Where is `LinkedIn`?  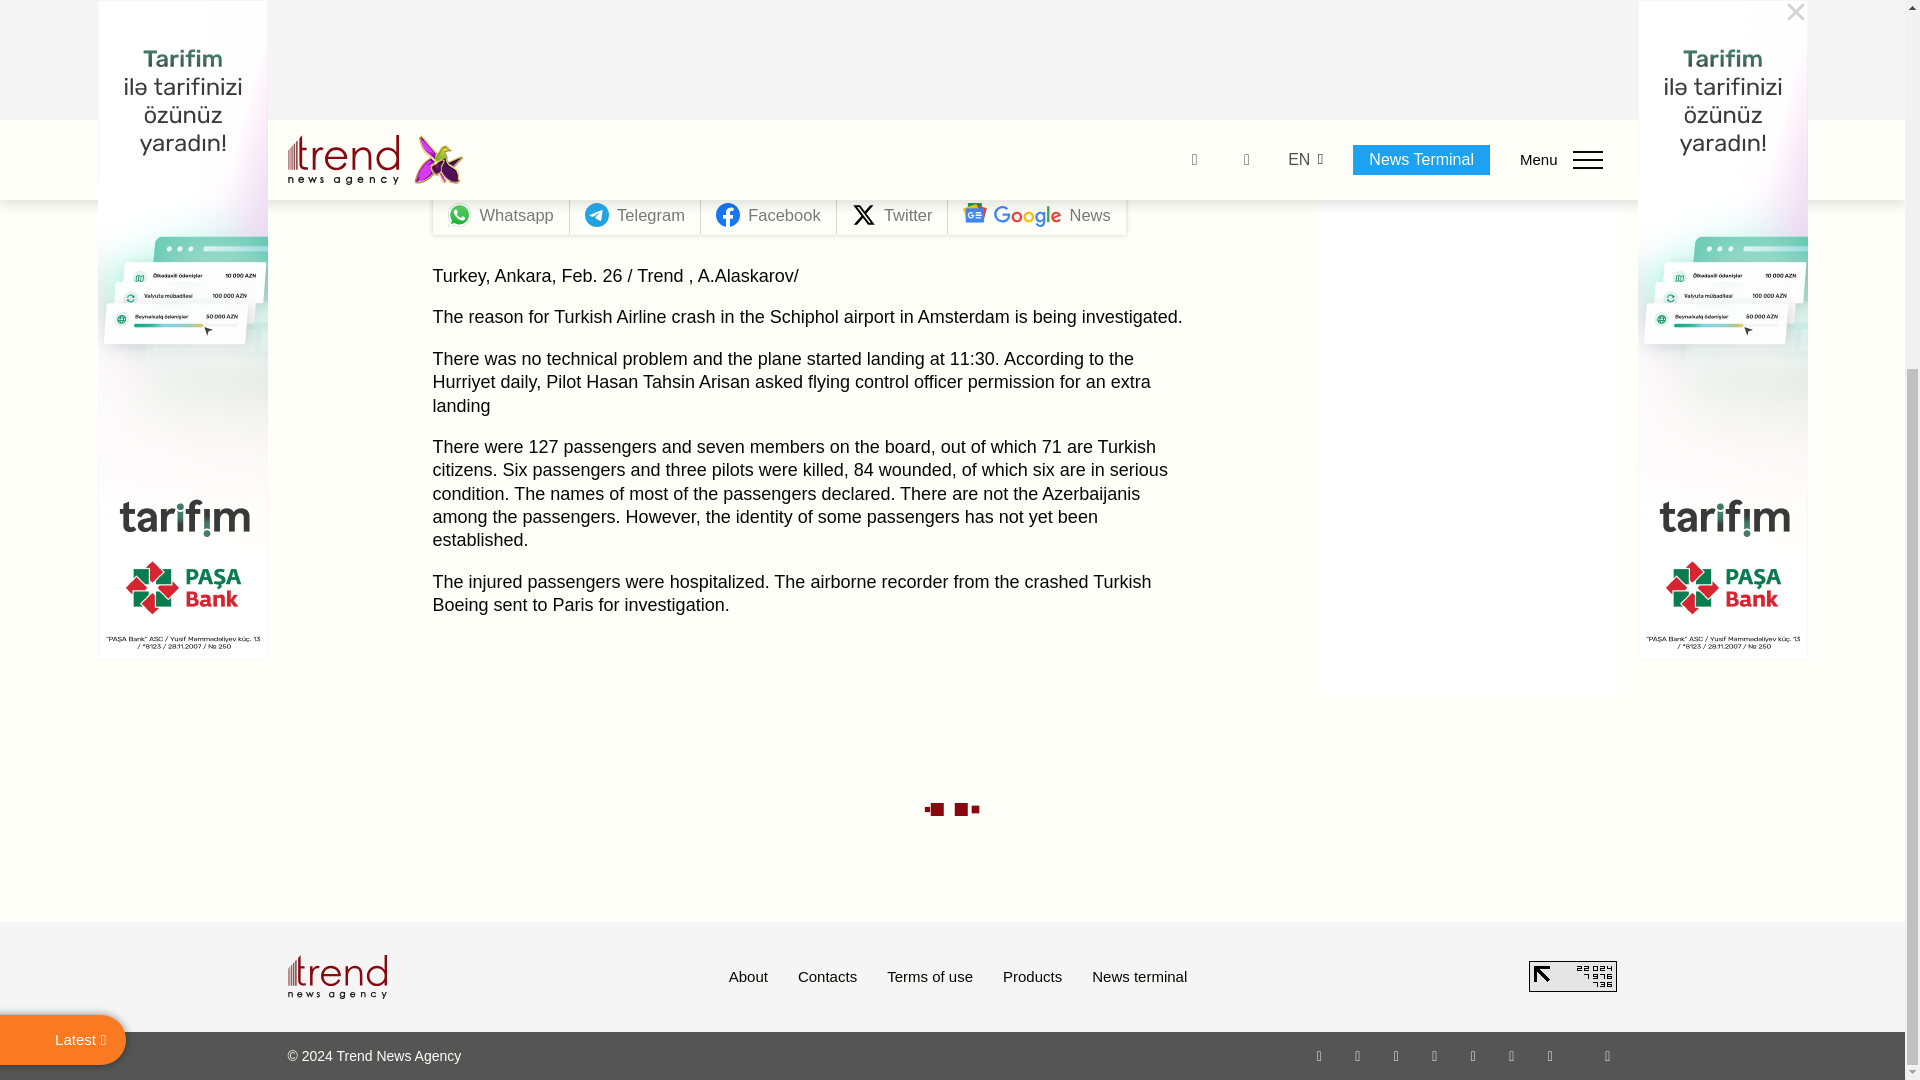 LinkedIn is located at coordinates (1512, 1055).